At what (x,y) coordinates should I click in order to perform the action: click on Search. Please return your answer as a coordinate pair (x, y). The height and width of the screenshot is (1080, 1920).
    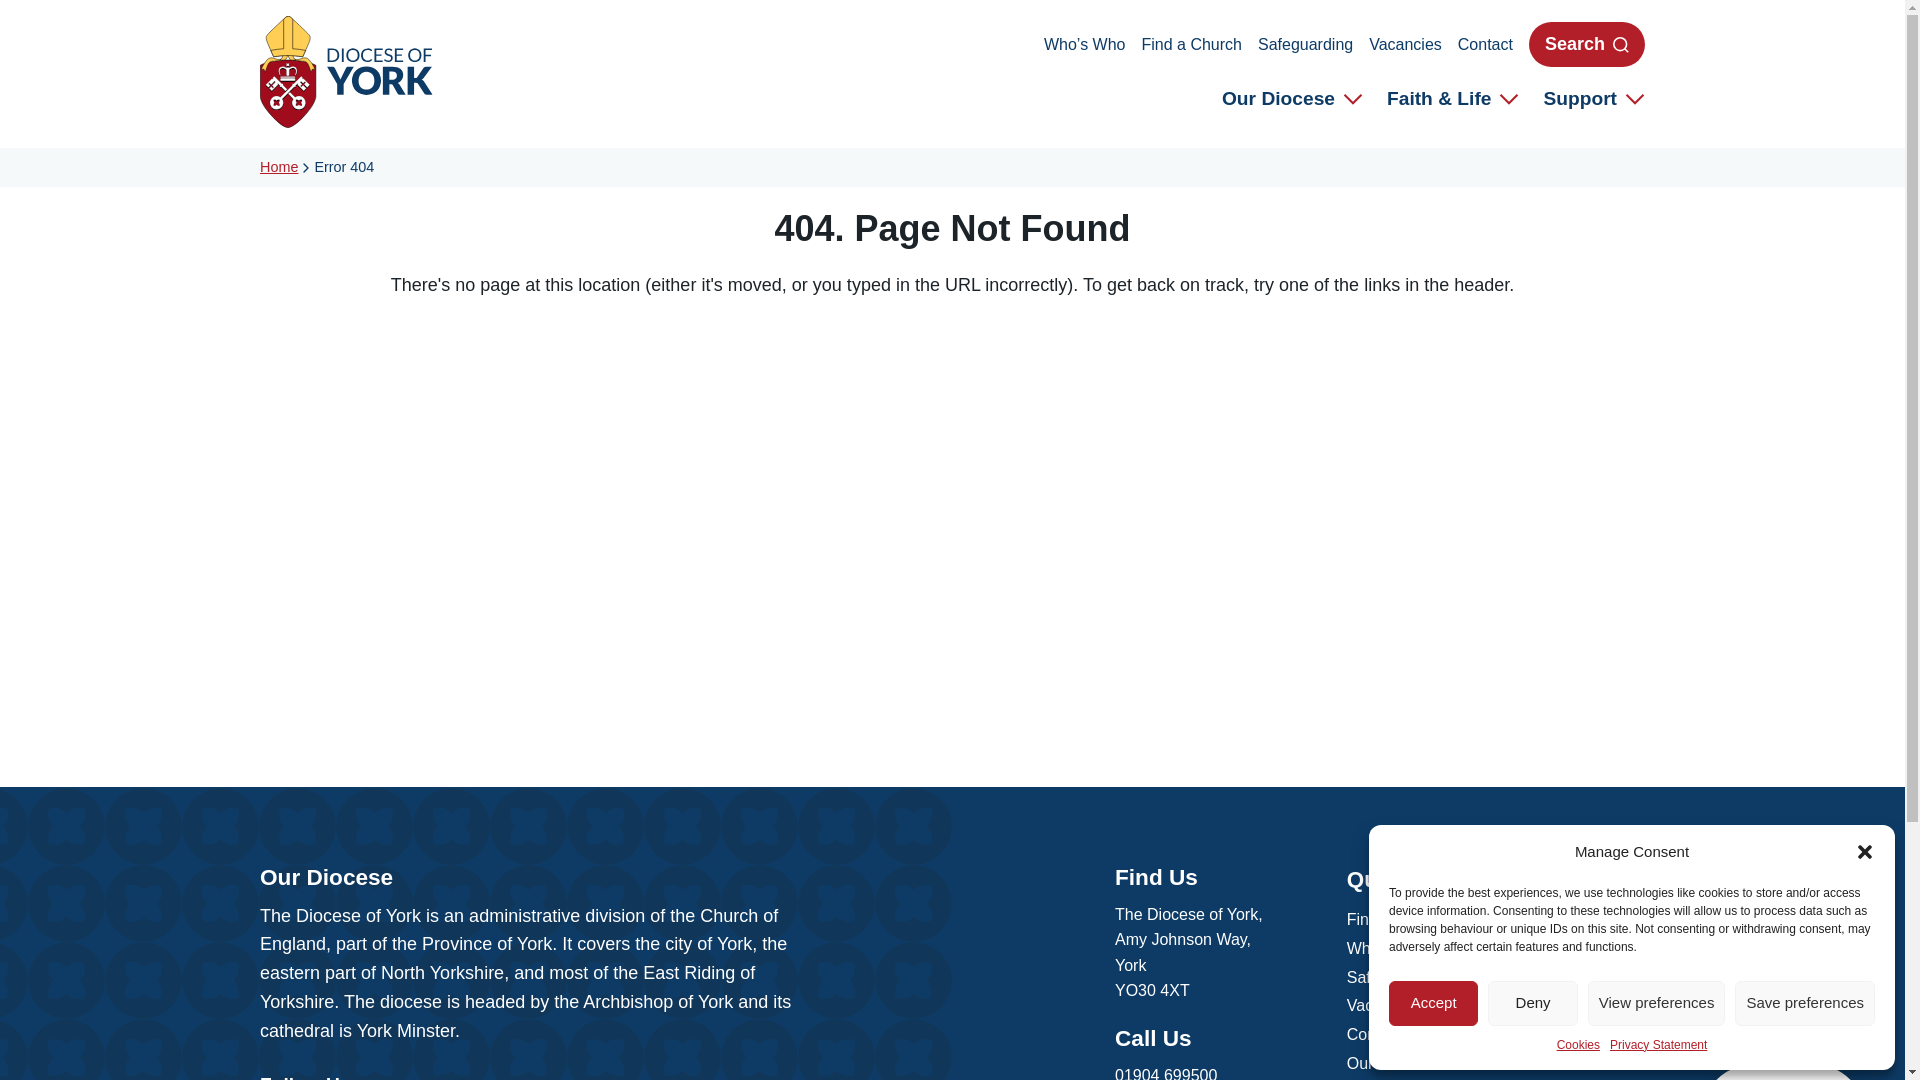
    Looking at the image, I should click on (1586, 44).